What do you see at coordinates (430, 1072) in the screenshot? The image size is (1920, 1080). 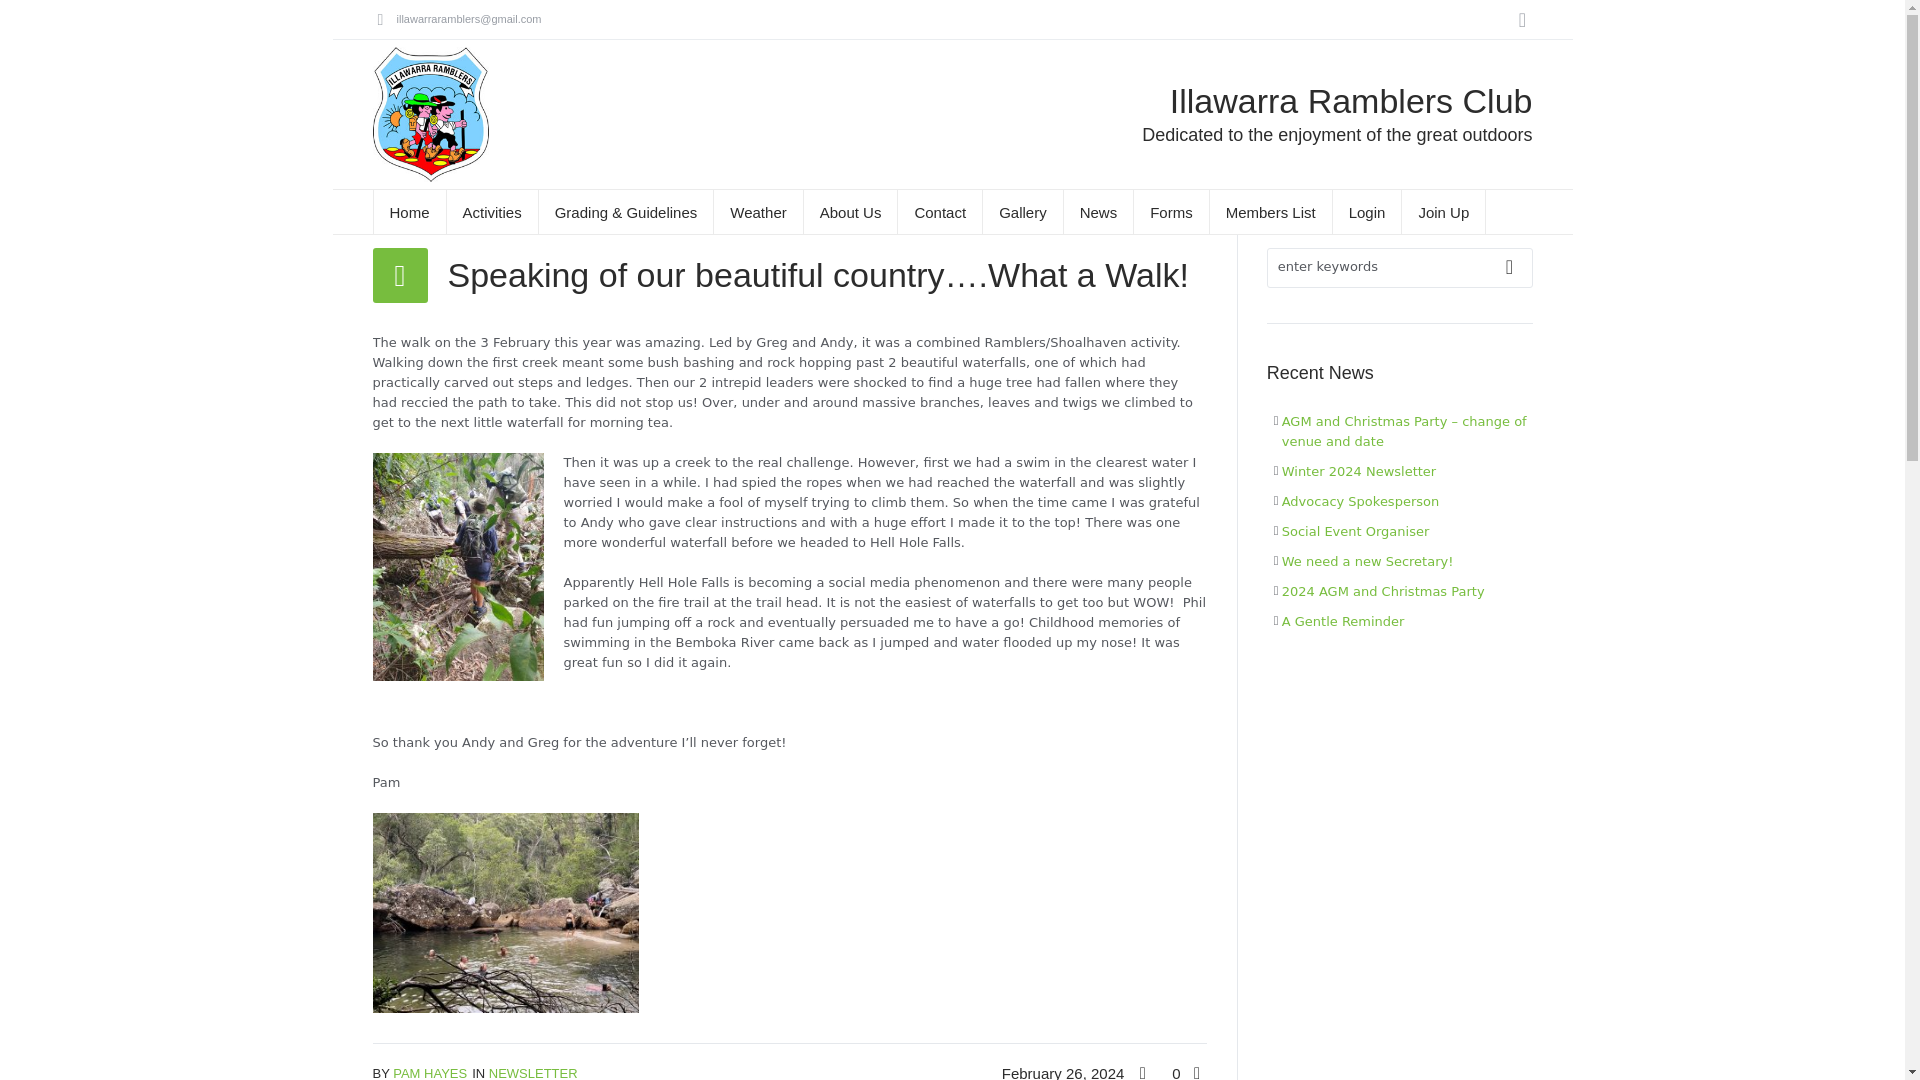 I see `PAM HAYES` at bounding box center [430, 1072].